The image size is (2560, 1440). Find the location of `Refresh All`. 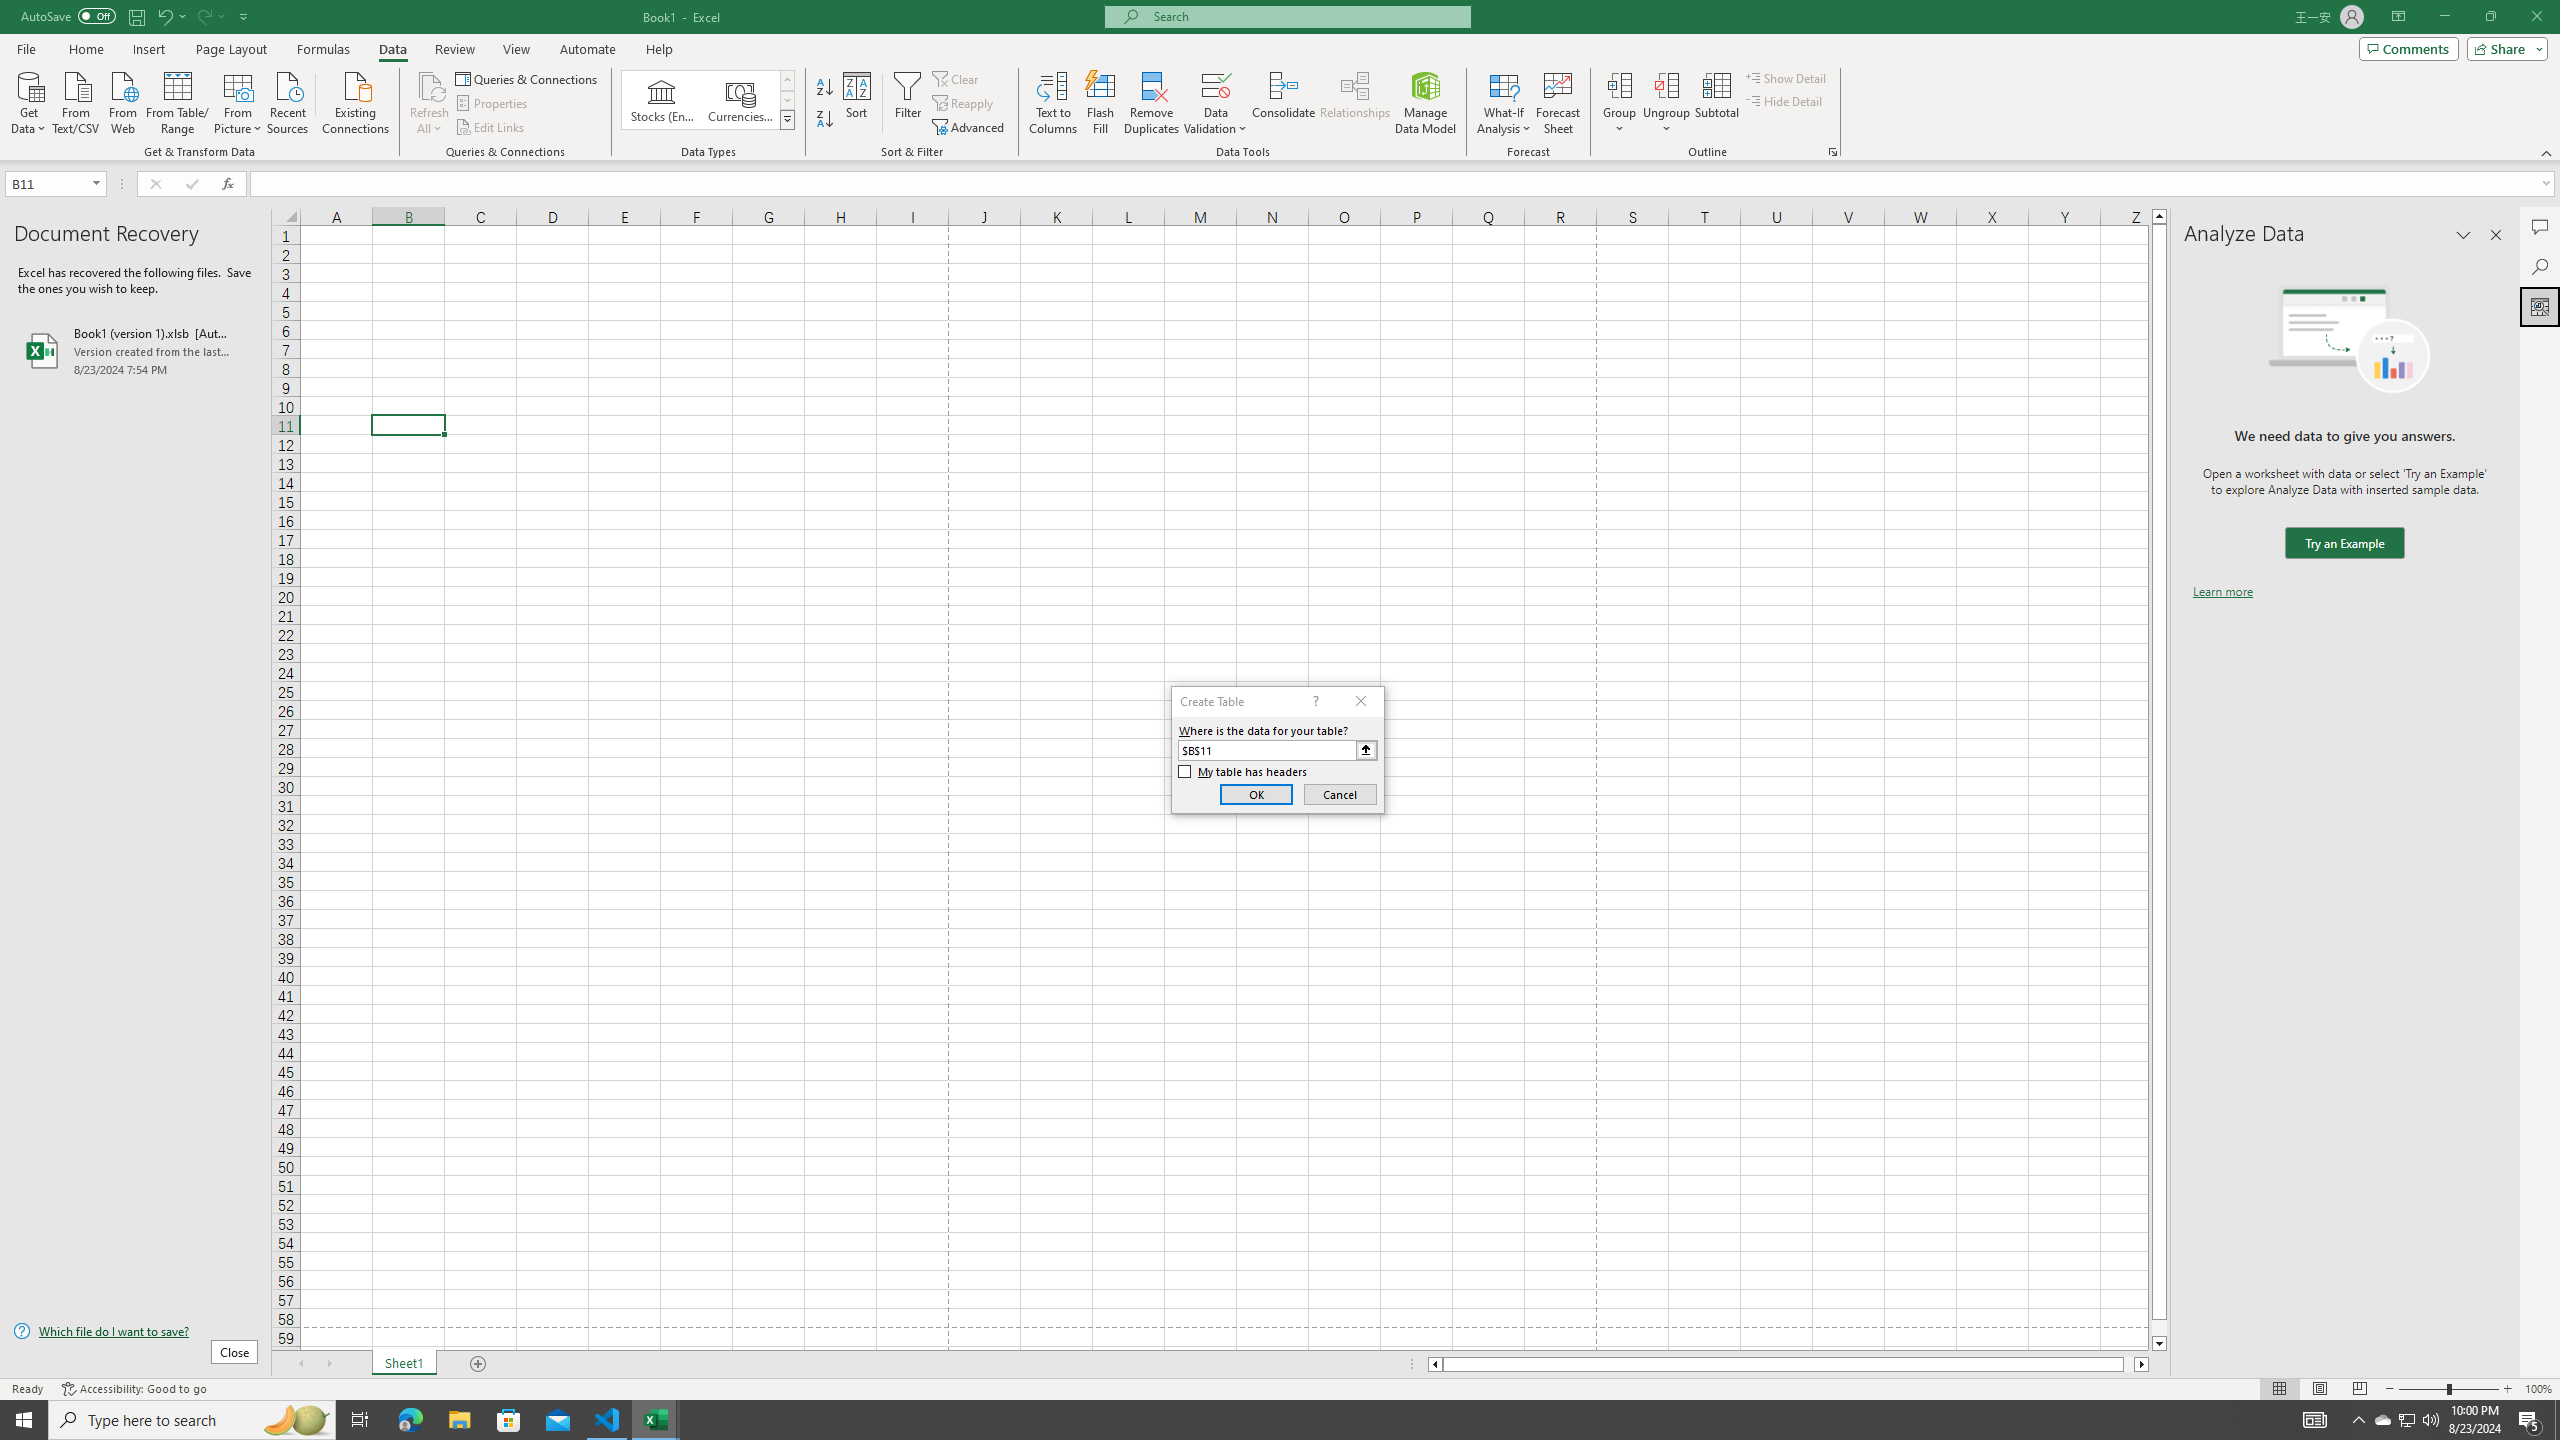

Refresh All is located at coordinates (430, 103).